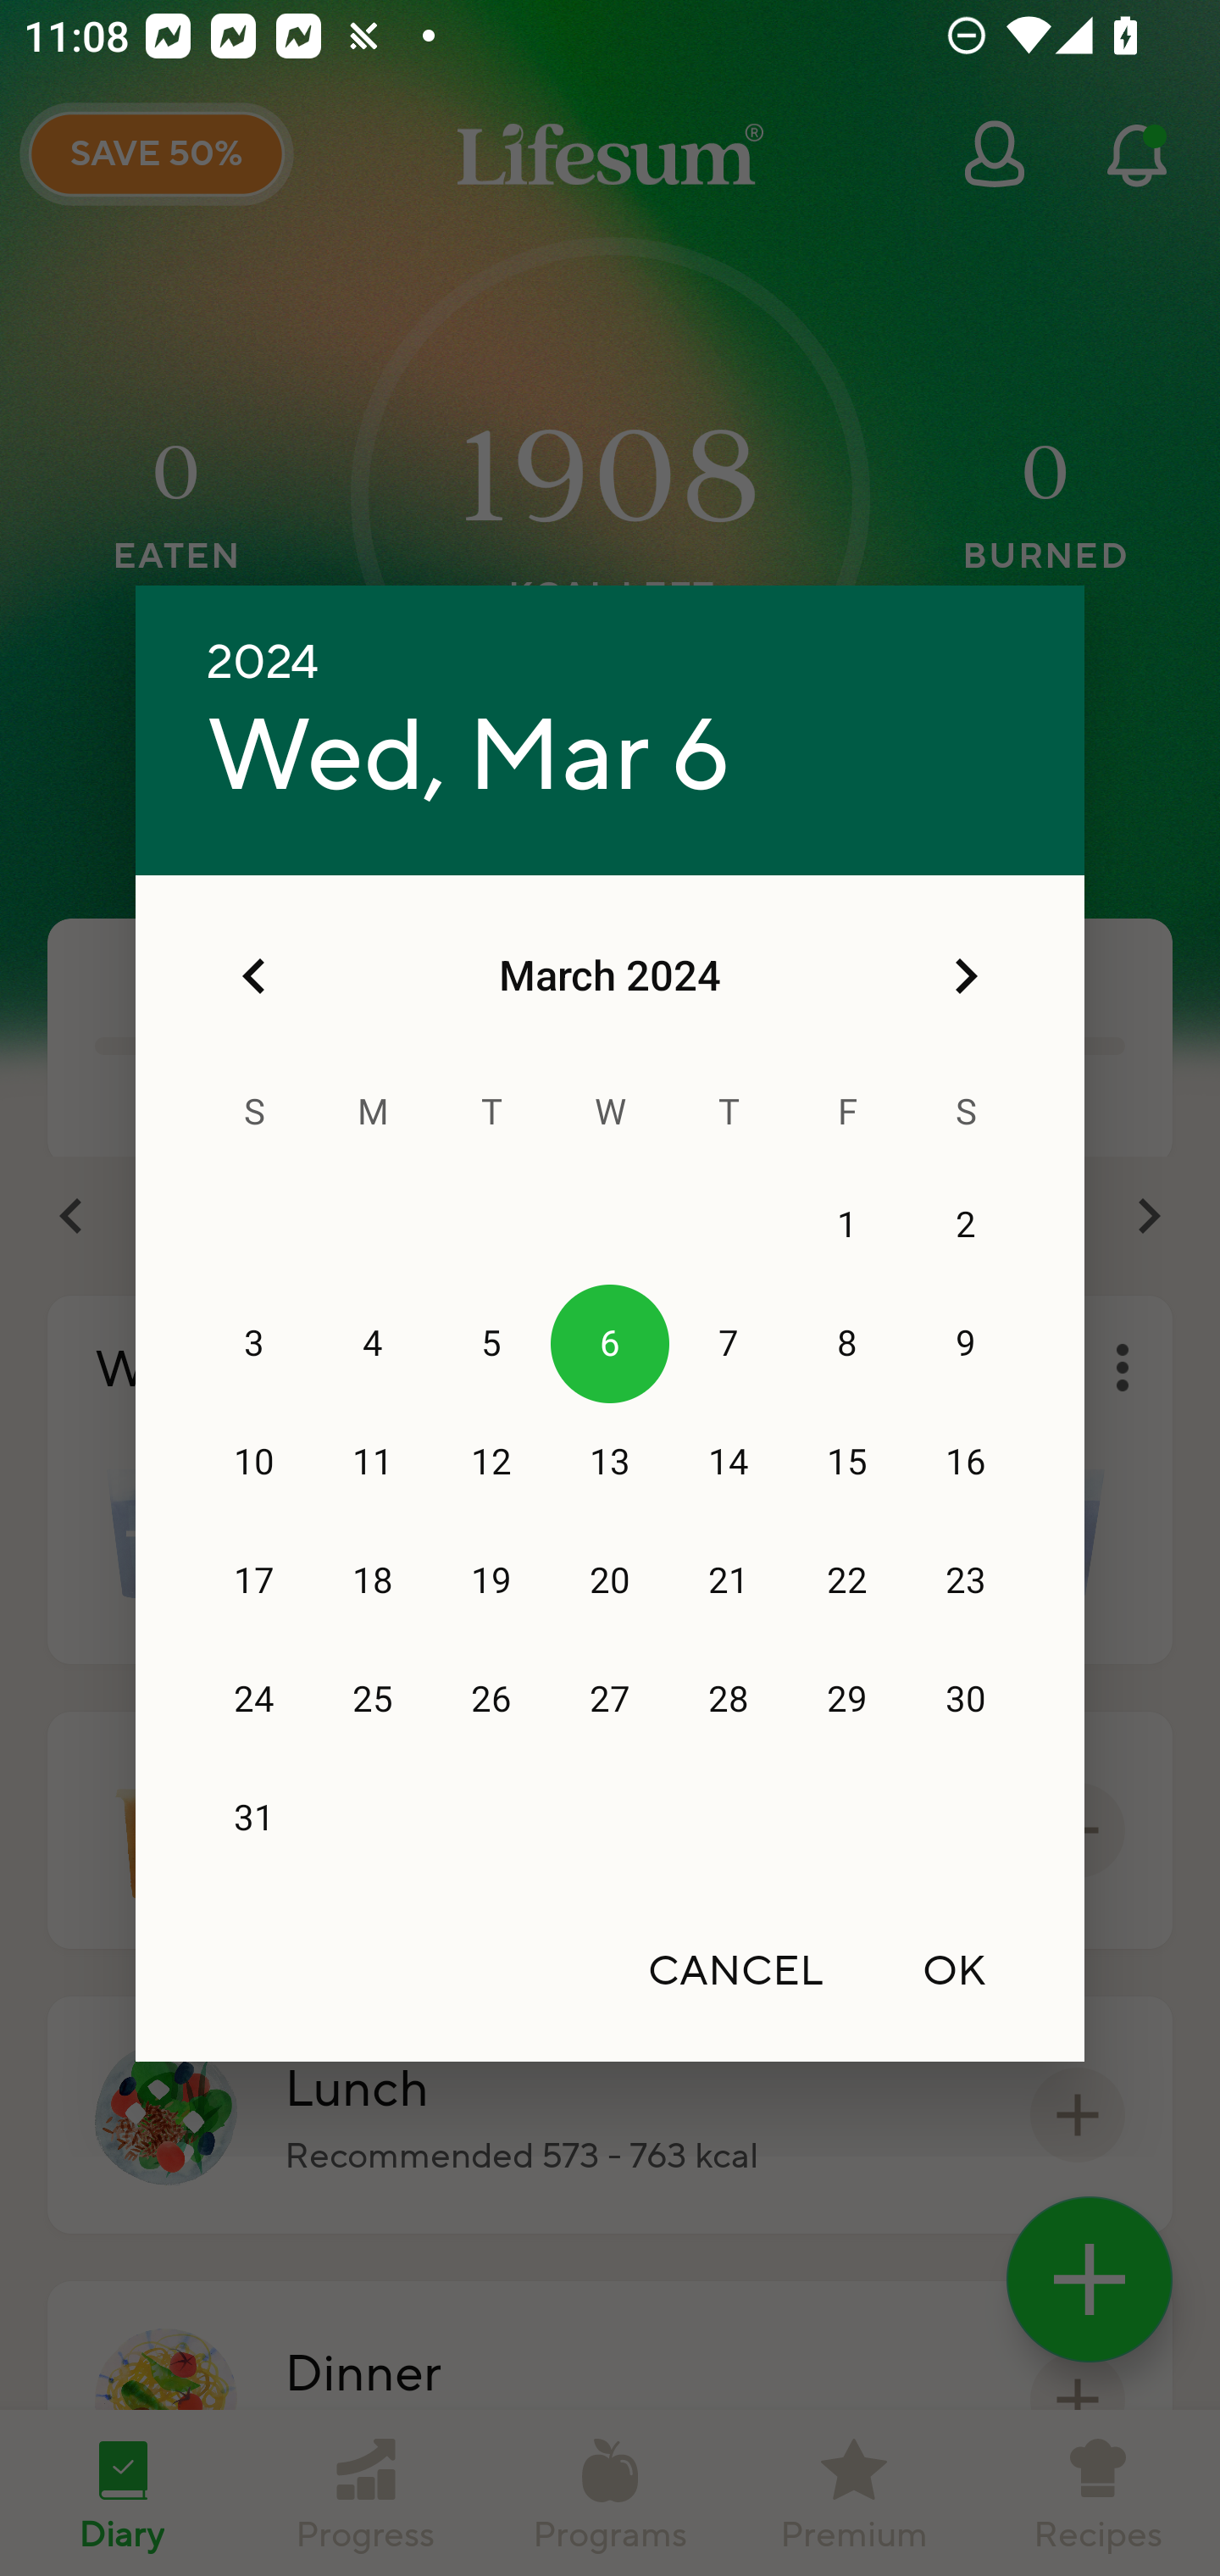  What do you see at coordinates (729, 1581) in the screenshot?
I see `21 21 March 2024` at bounding box center [729, 1581].